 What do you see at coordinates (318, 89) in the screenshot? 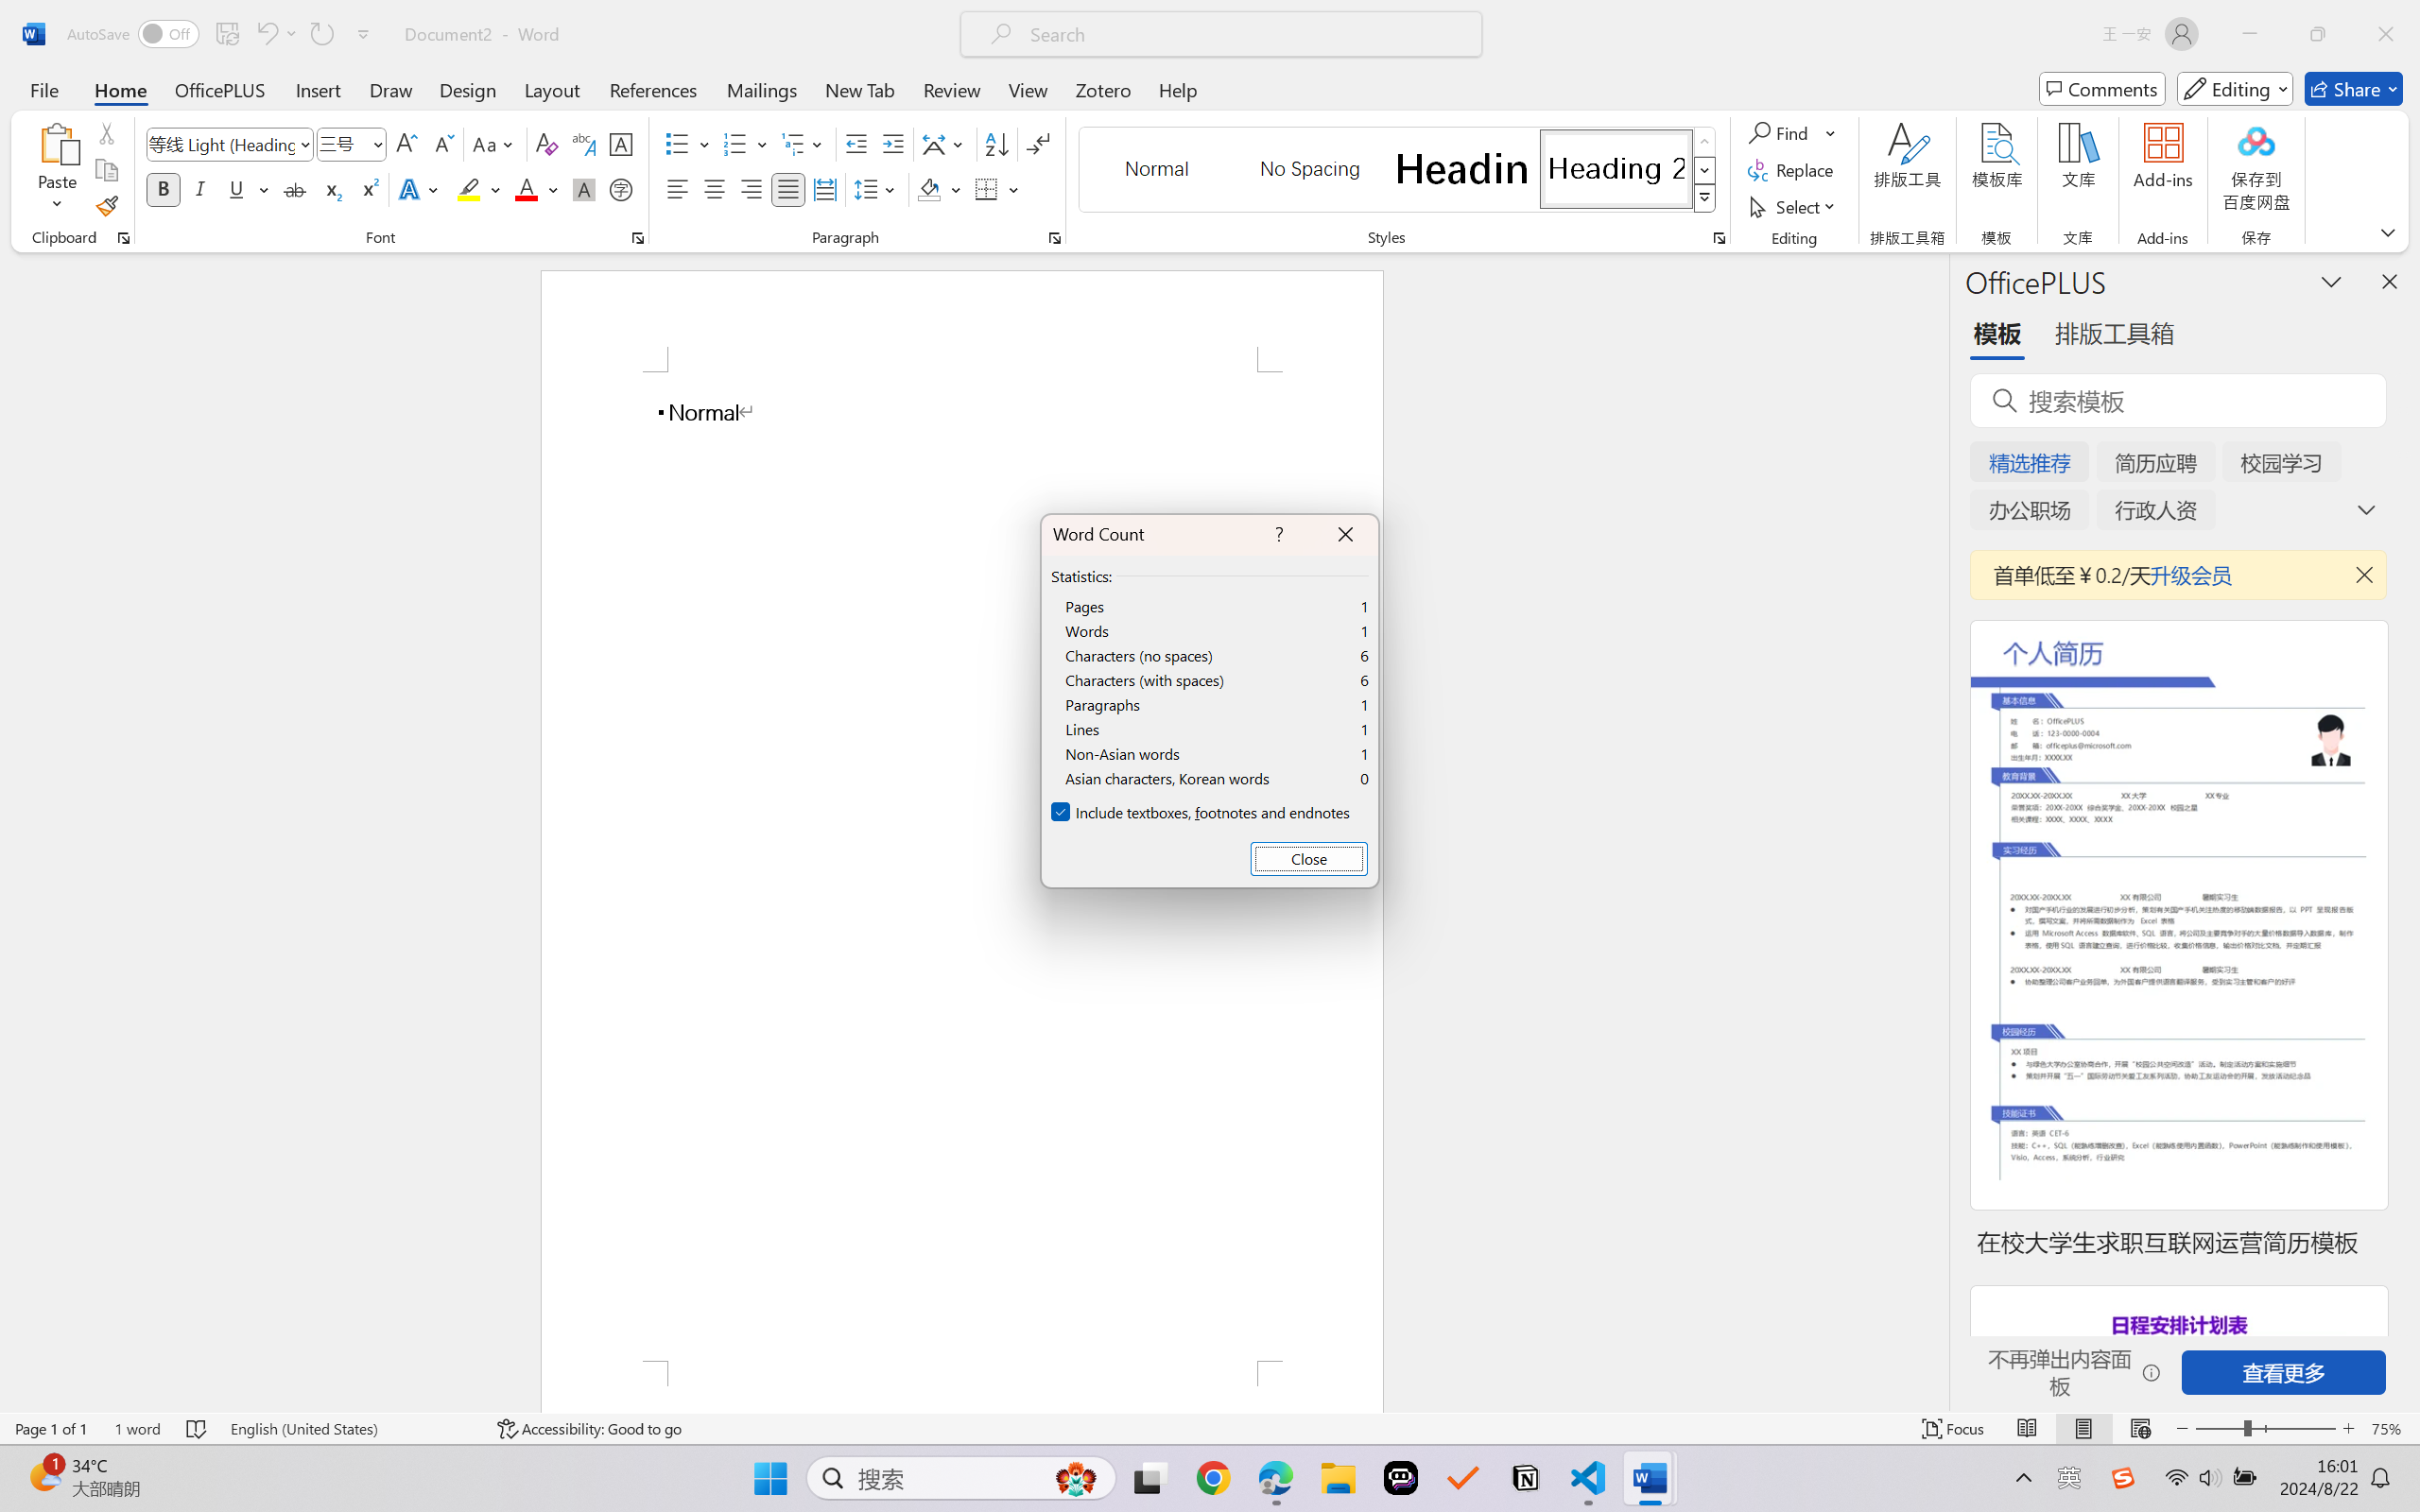
I see `Insert` at bounding box center [318, 89].